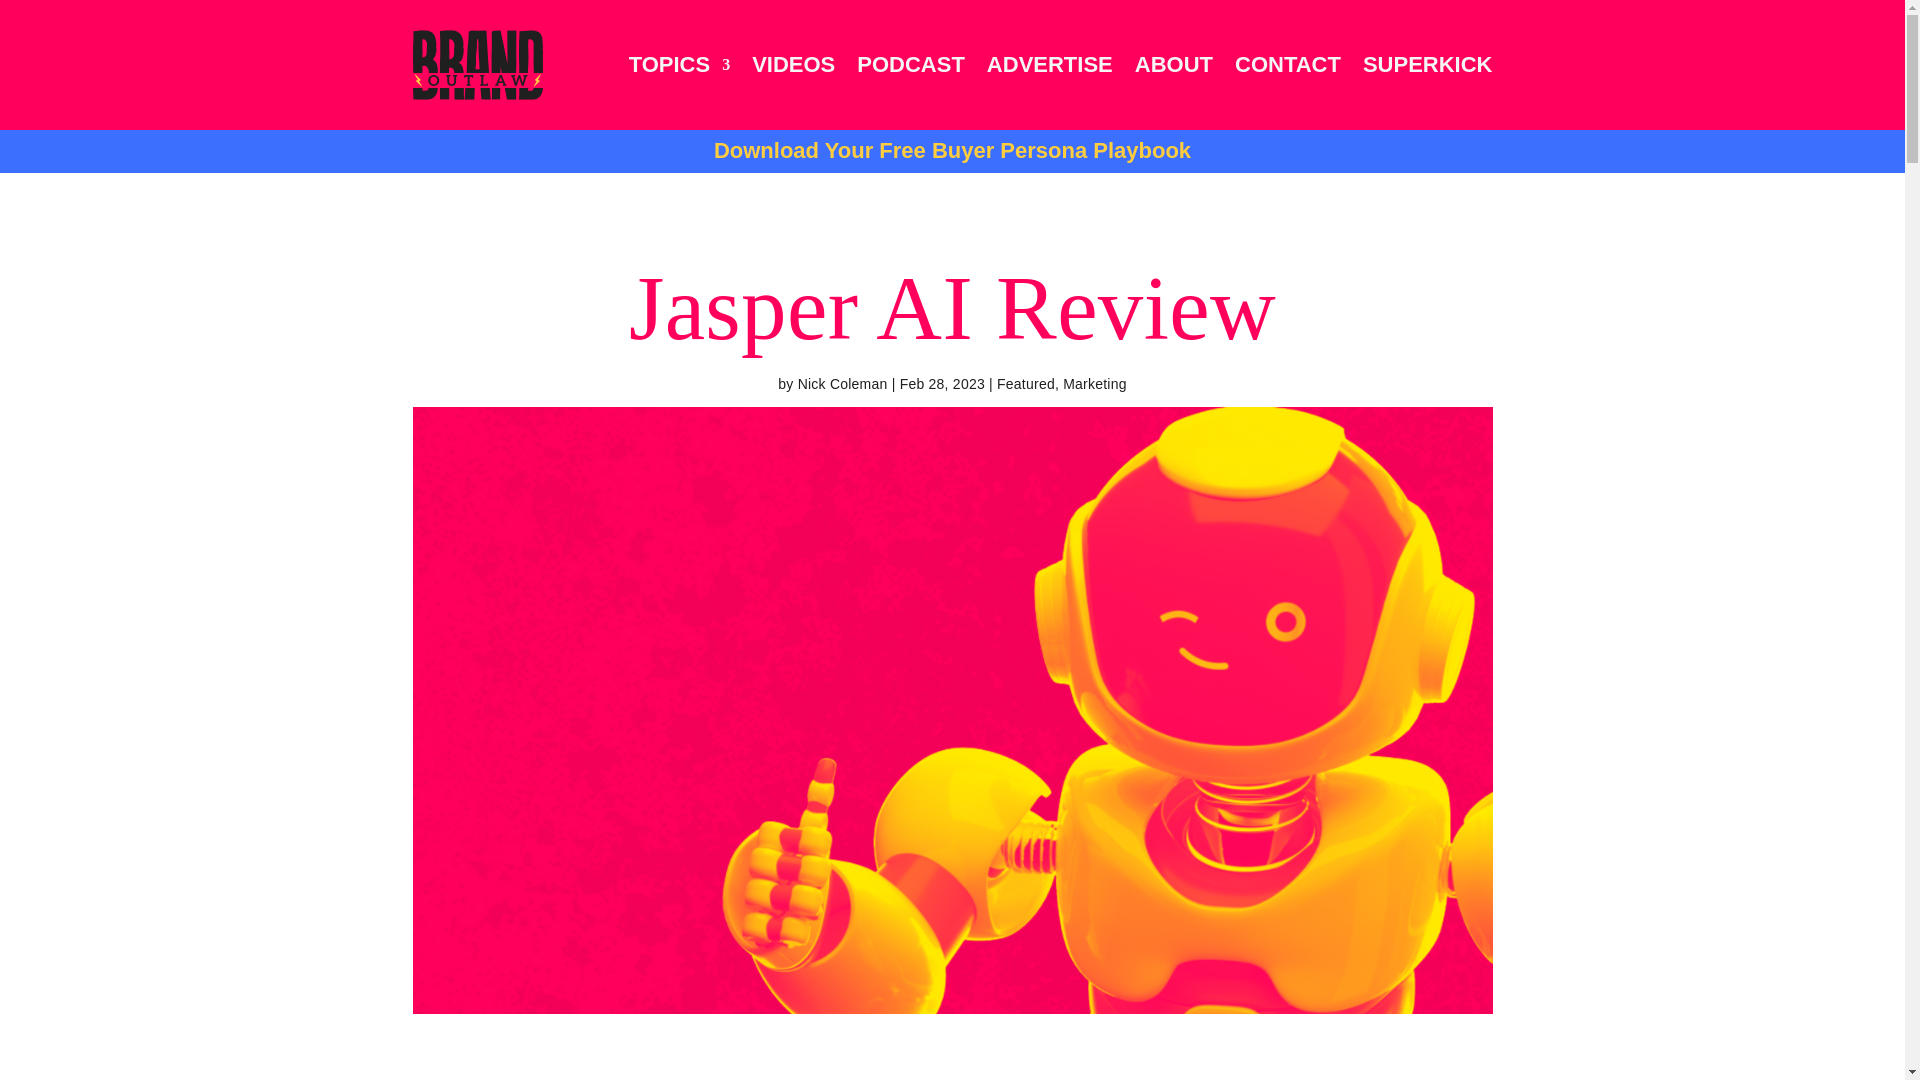 Image resolution: width=1920 pixels, height=1080 pixels. Describe the element at coordinates (794, 64) in the screenshot. I see `VIDEOS` at that location.